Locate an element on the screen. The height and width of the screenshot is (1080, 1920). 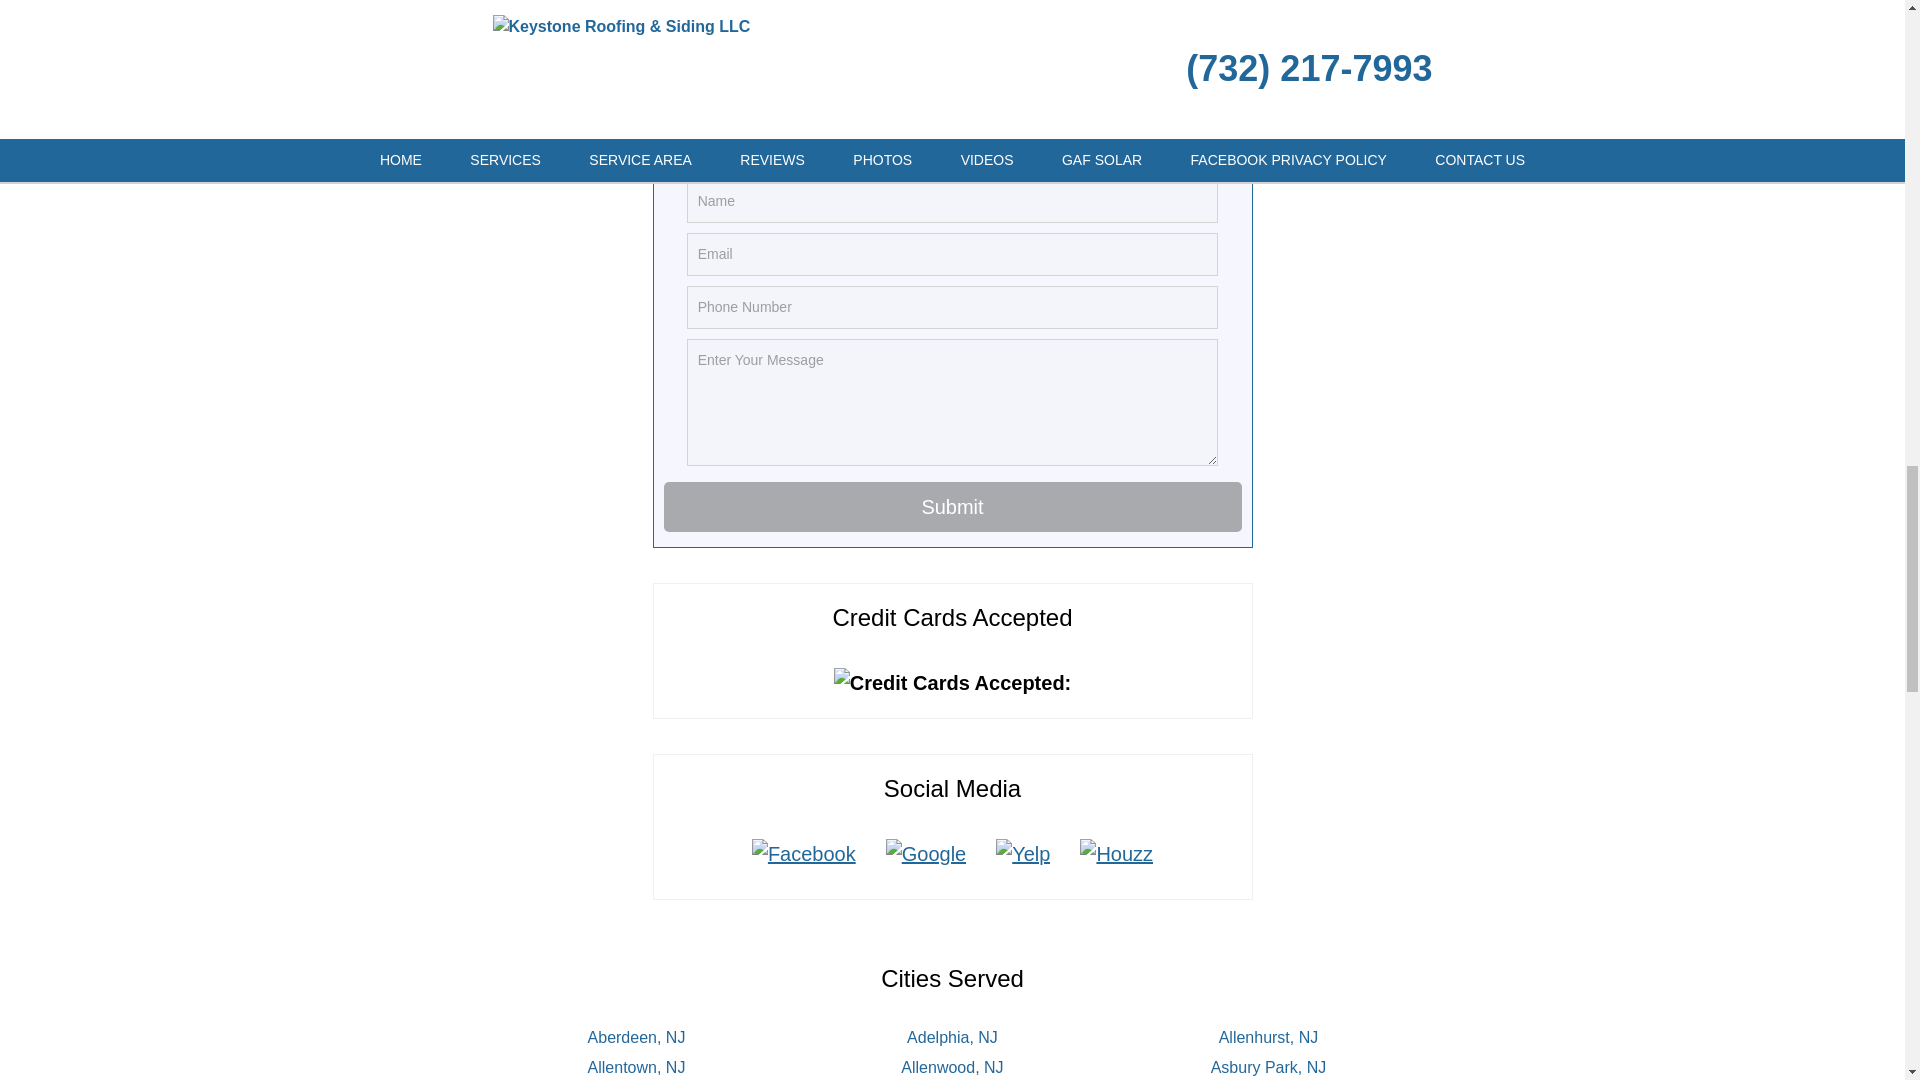
Allenwood, NJ is located at coordinates (951, 1067).